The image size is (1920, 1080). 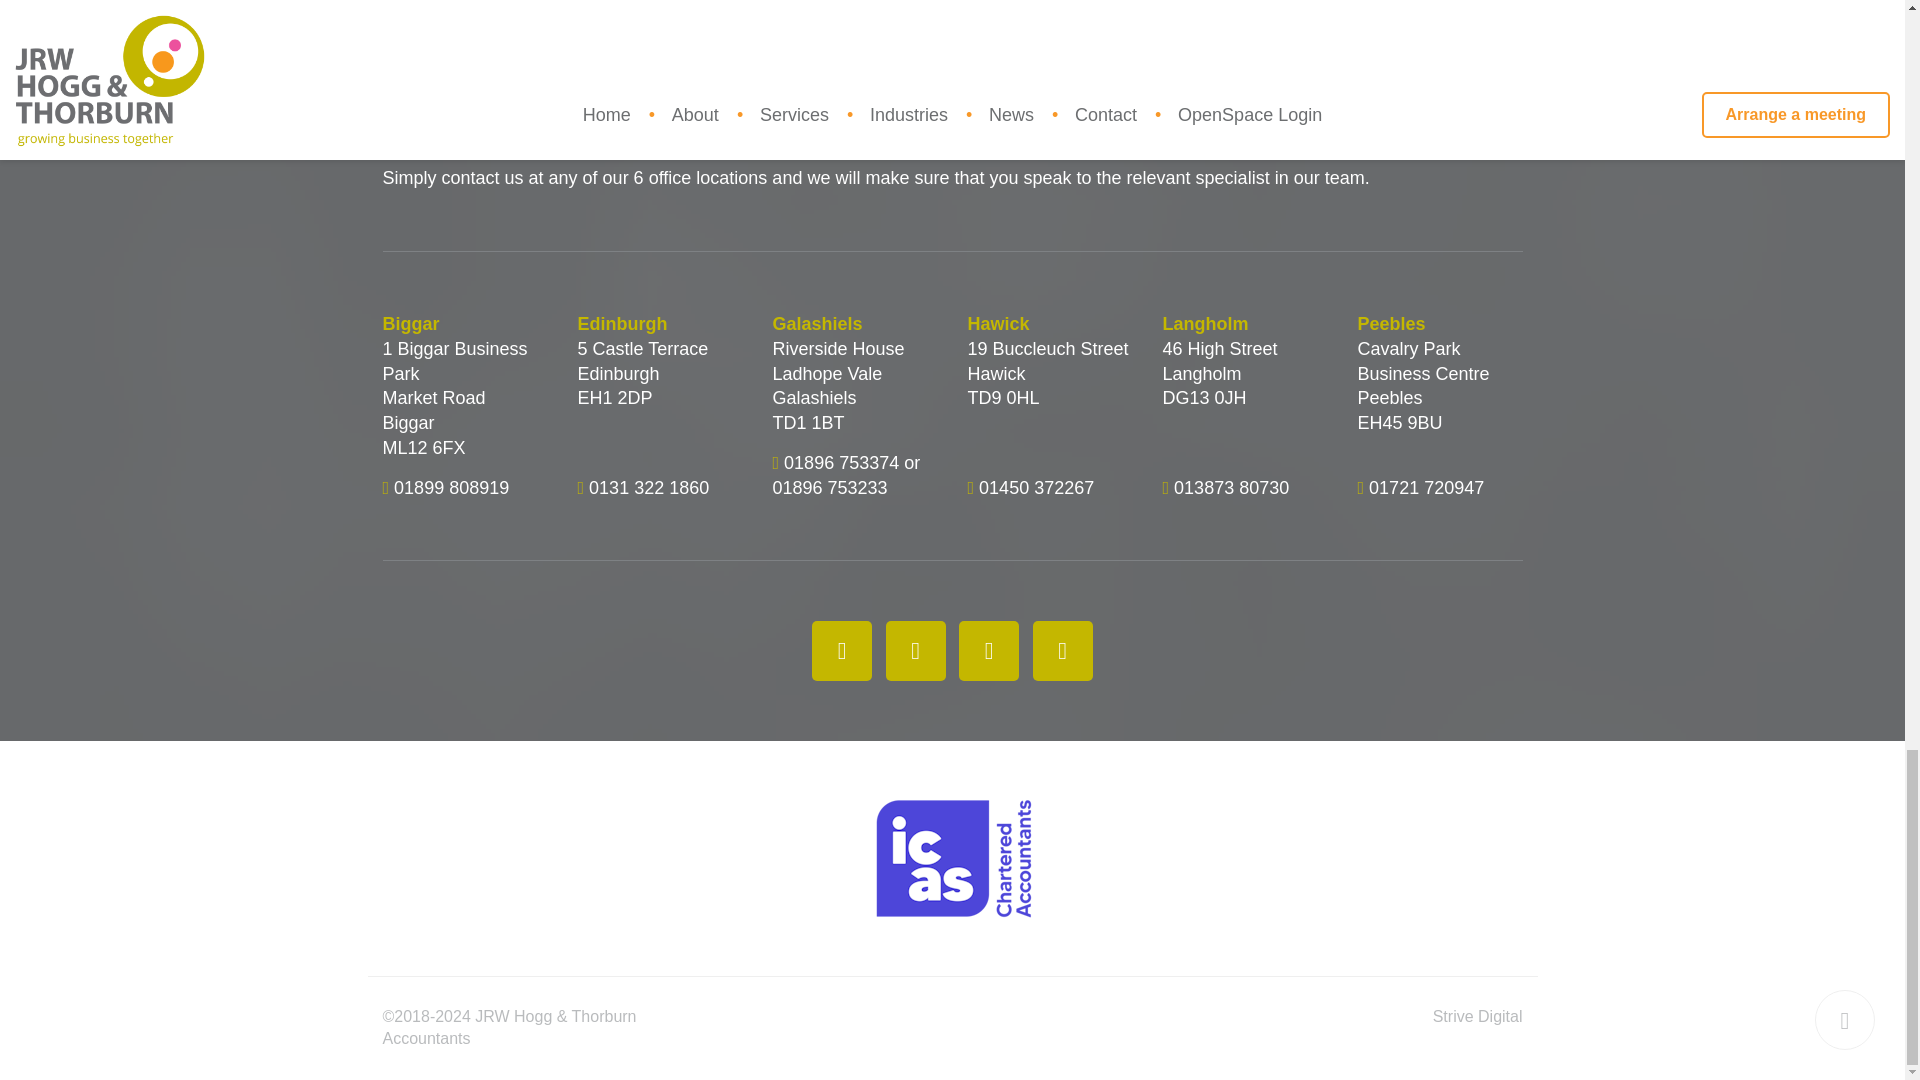 What do you see at coordinates (845, 474) in the screenshot?
I see `01896 753374 or 01896 753233` at bounding box center [845, 474].